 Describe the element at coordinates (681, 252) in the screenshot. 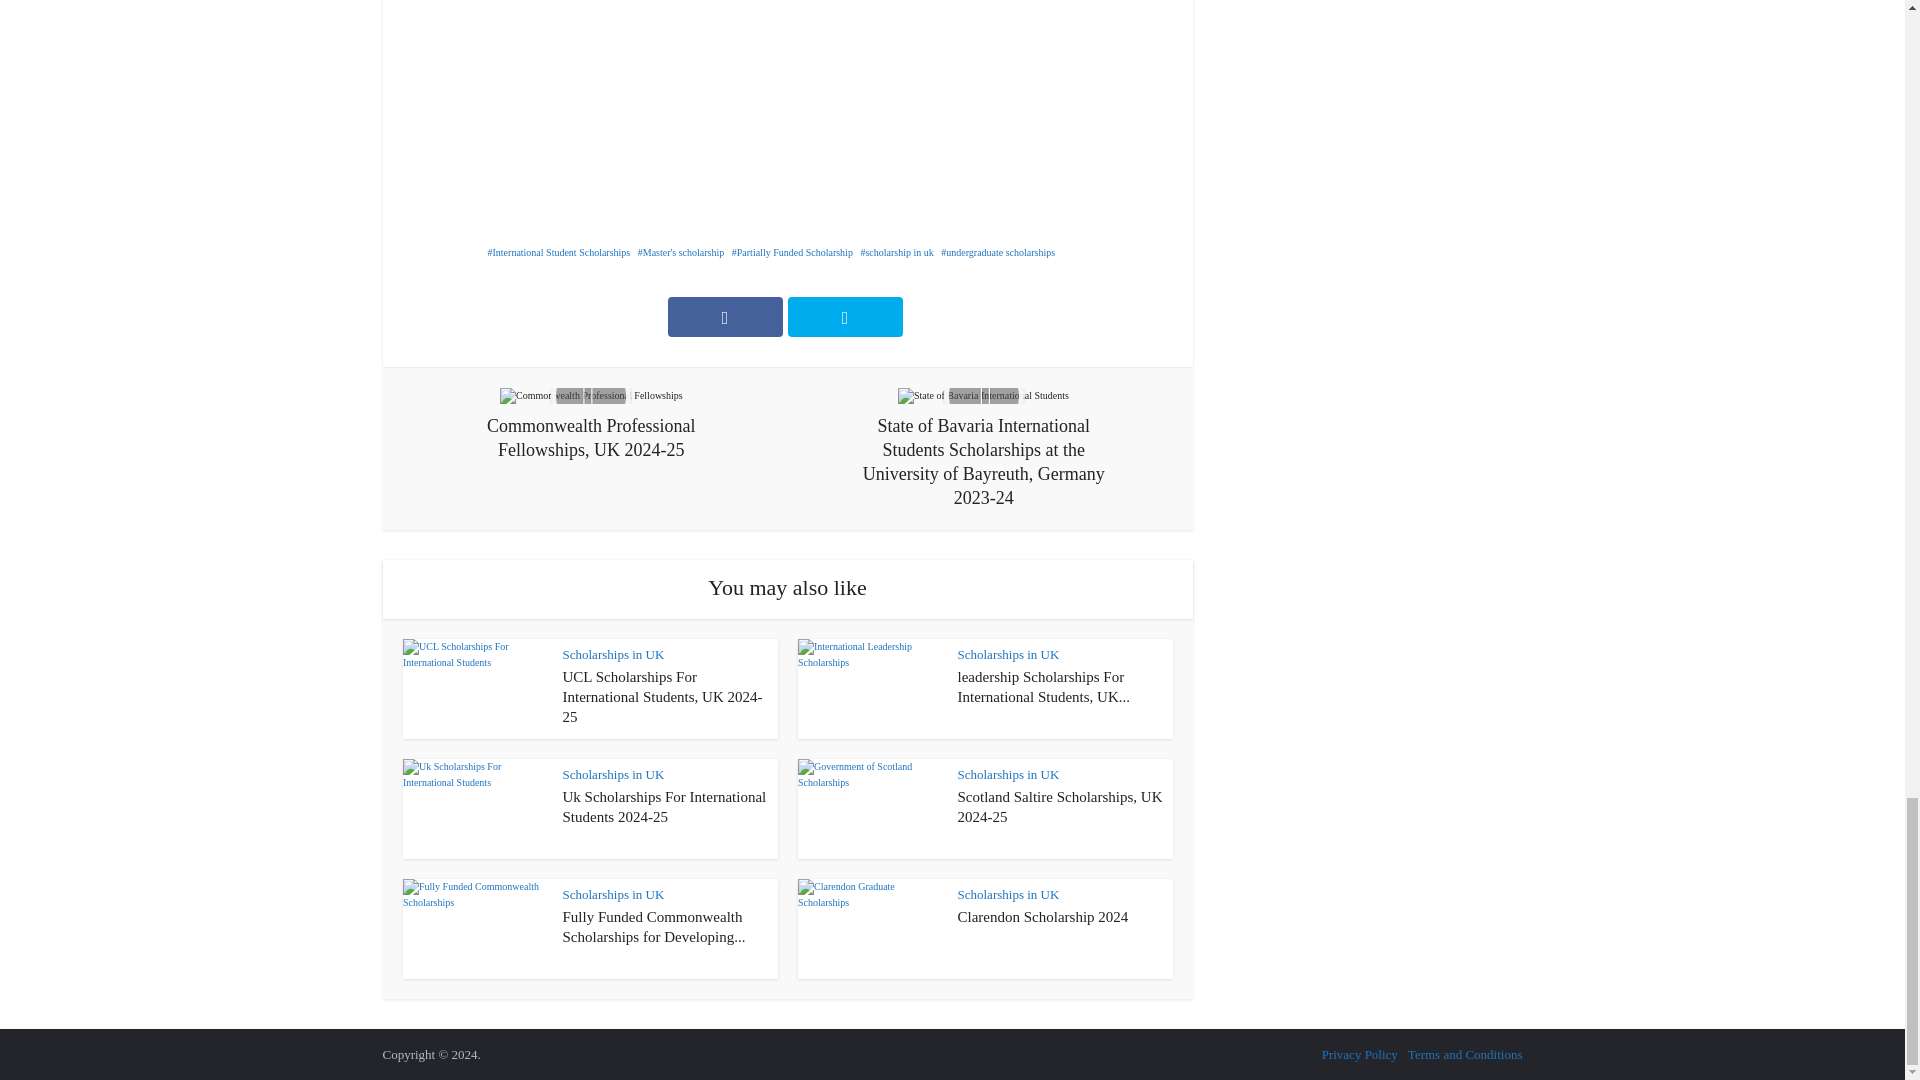

I see `Master's scholarship` at that location.